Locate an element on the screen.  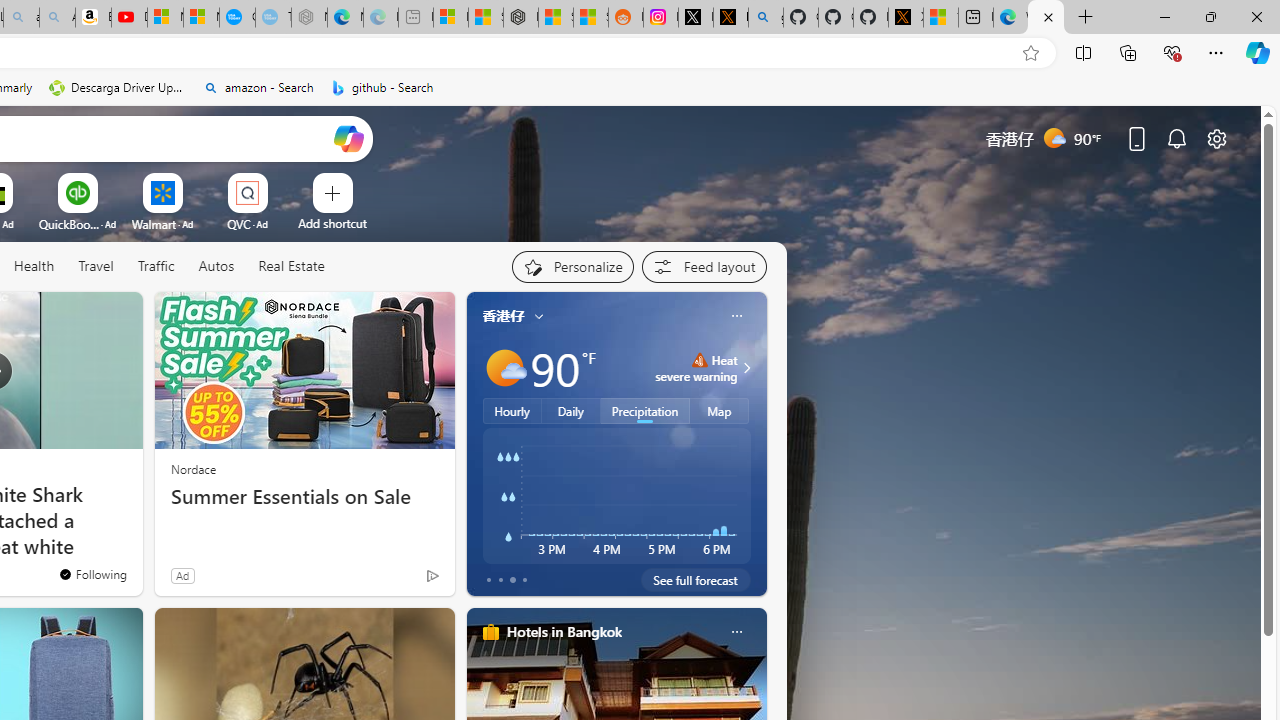
Add a site is located at coordinates (332, 223).